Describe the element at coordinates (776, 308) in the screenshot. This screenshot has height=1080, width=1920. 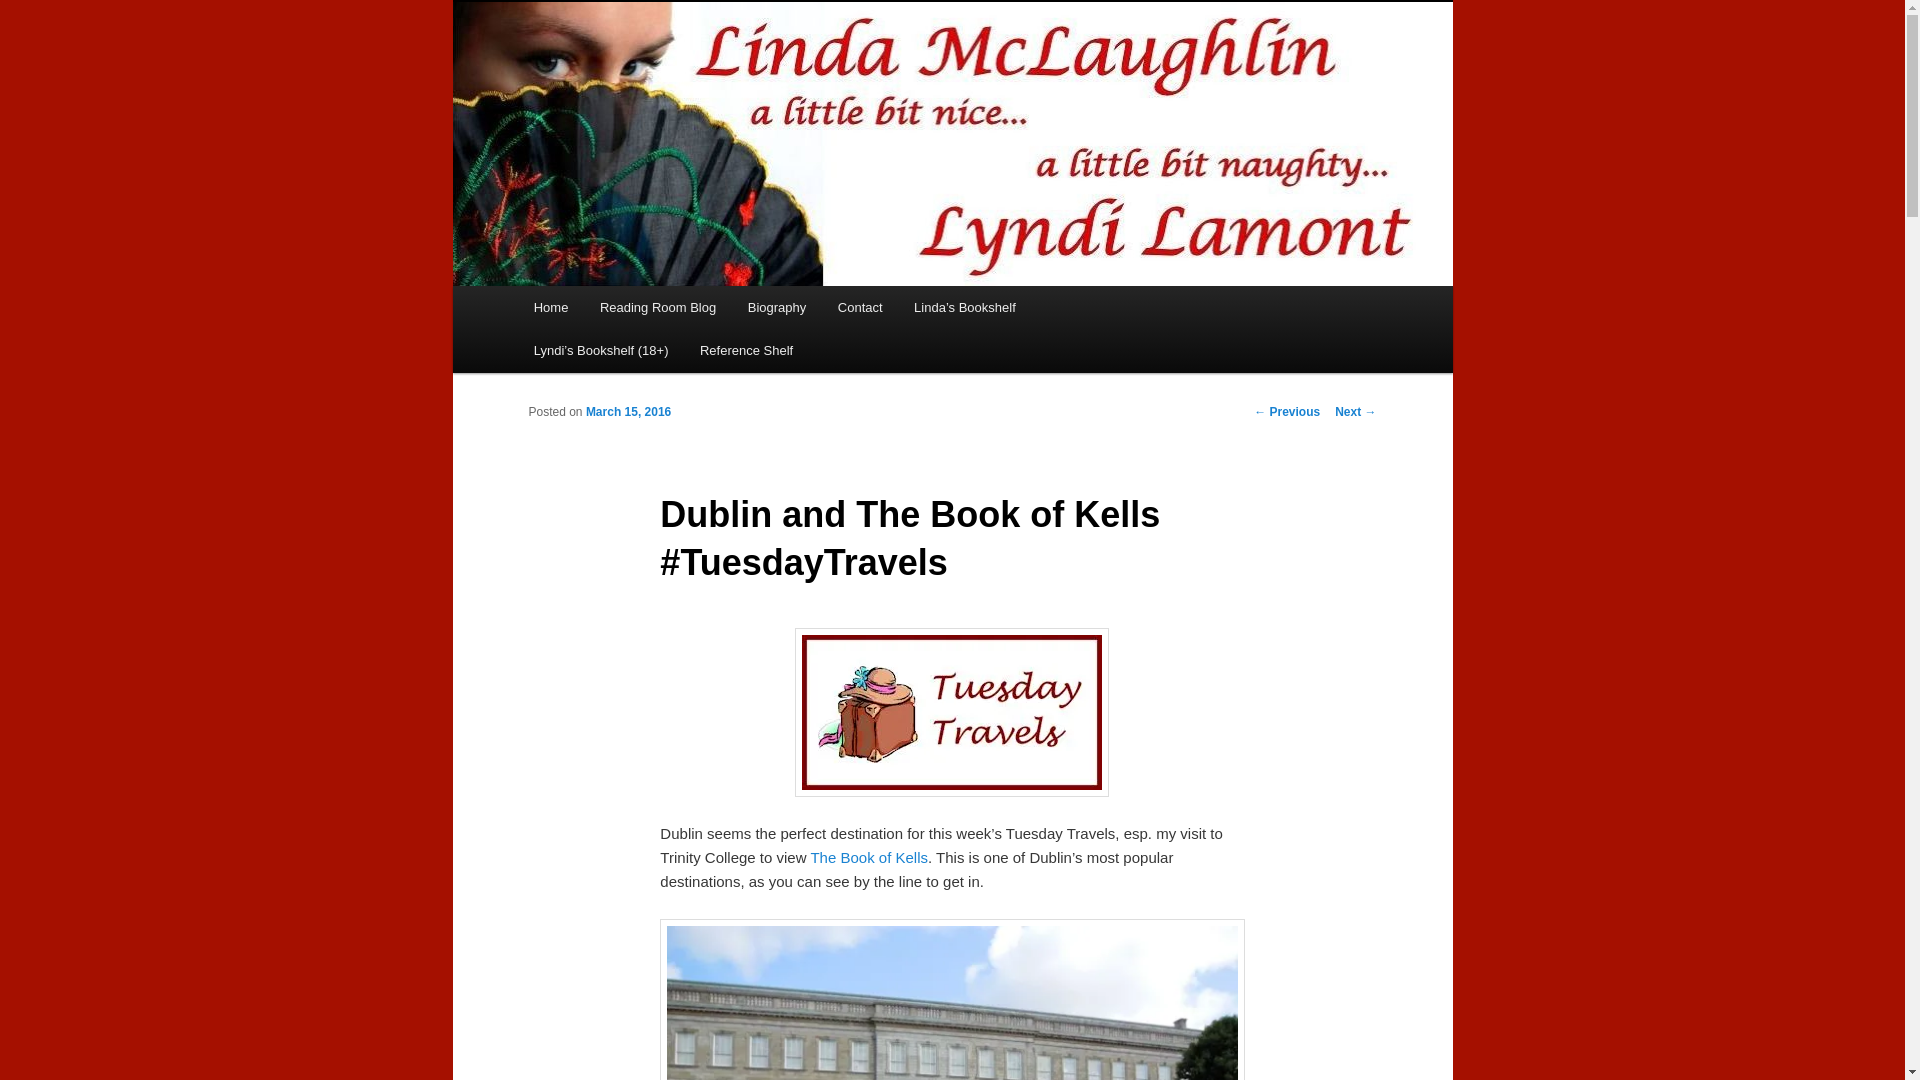
I see `Biography` at that location.